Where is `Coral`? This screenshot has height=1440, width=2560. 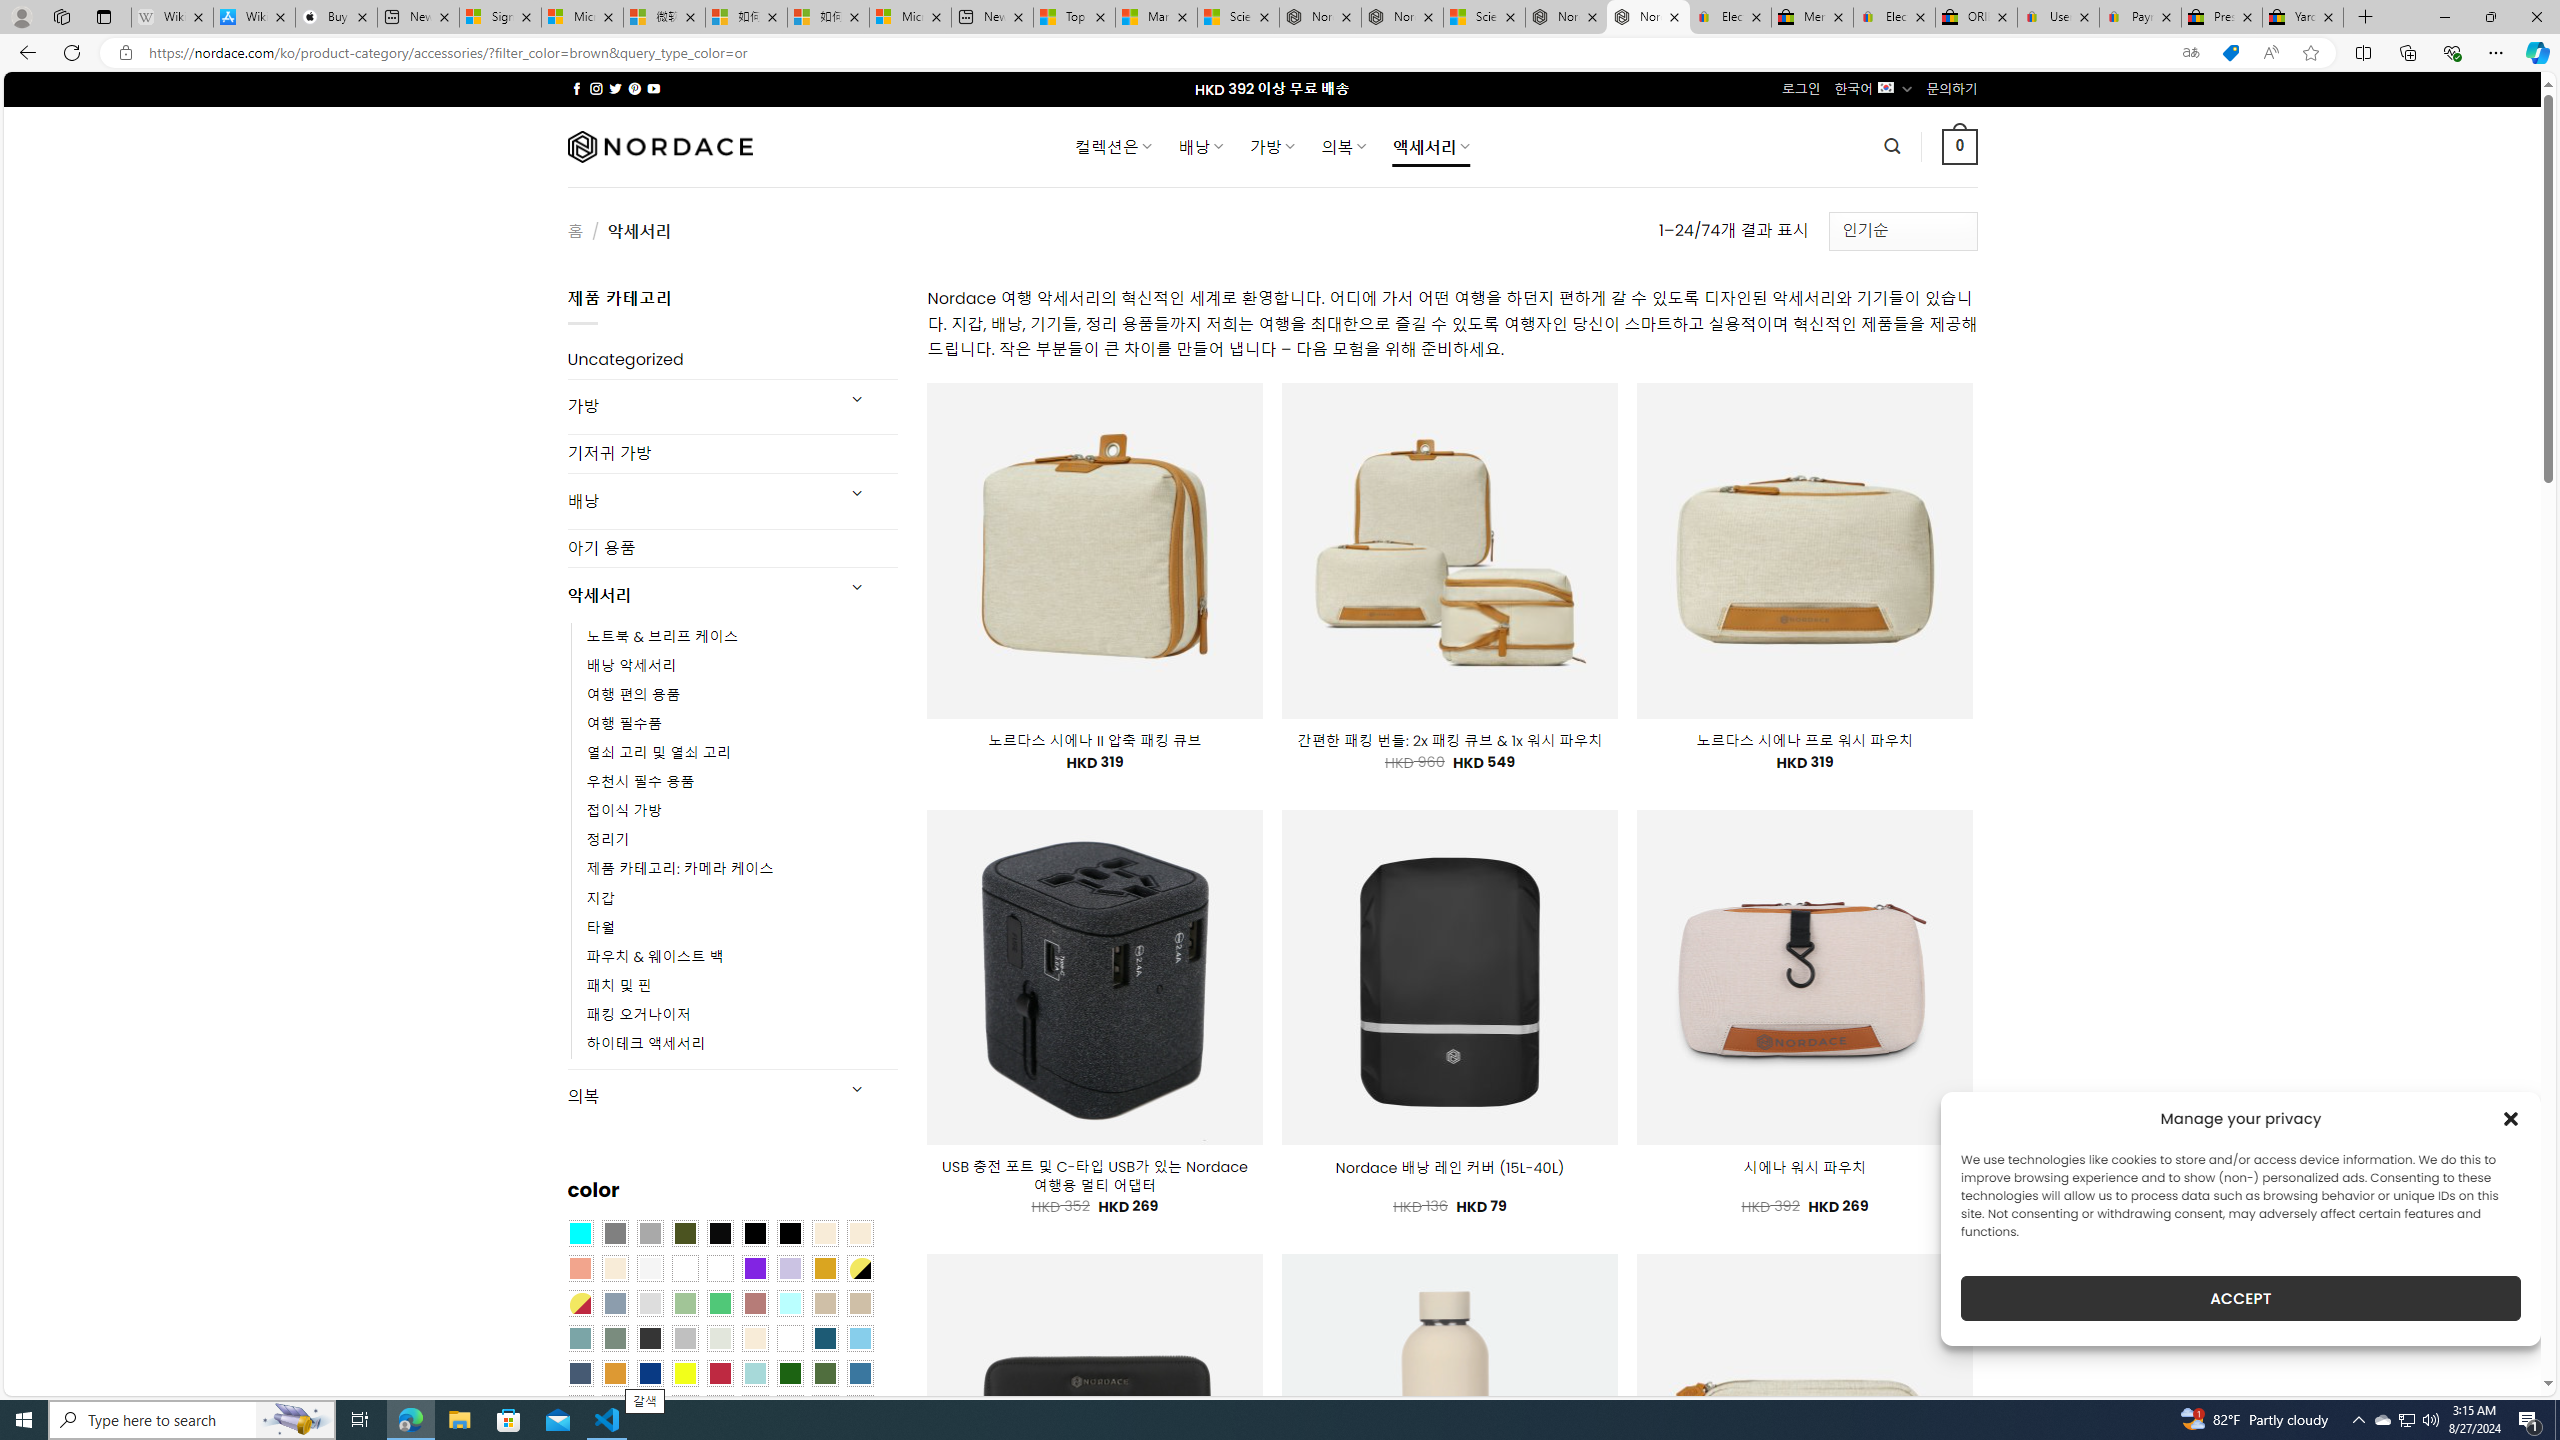
Coral is located at coordinates (579, 1268).